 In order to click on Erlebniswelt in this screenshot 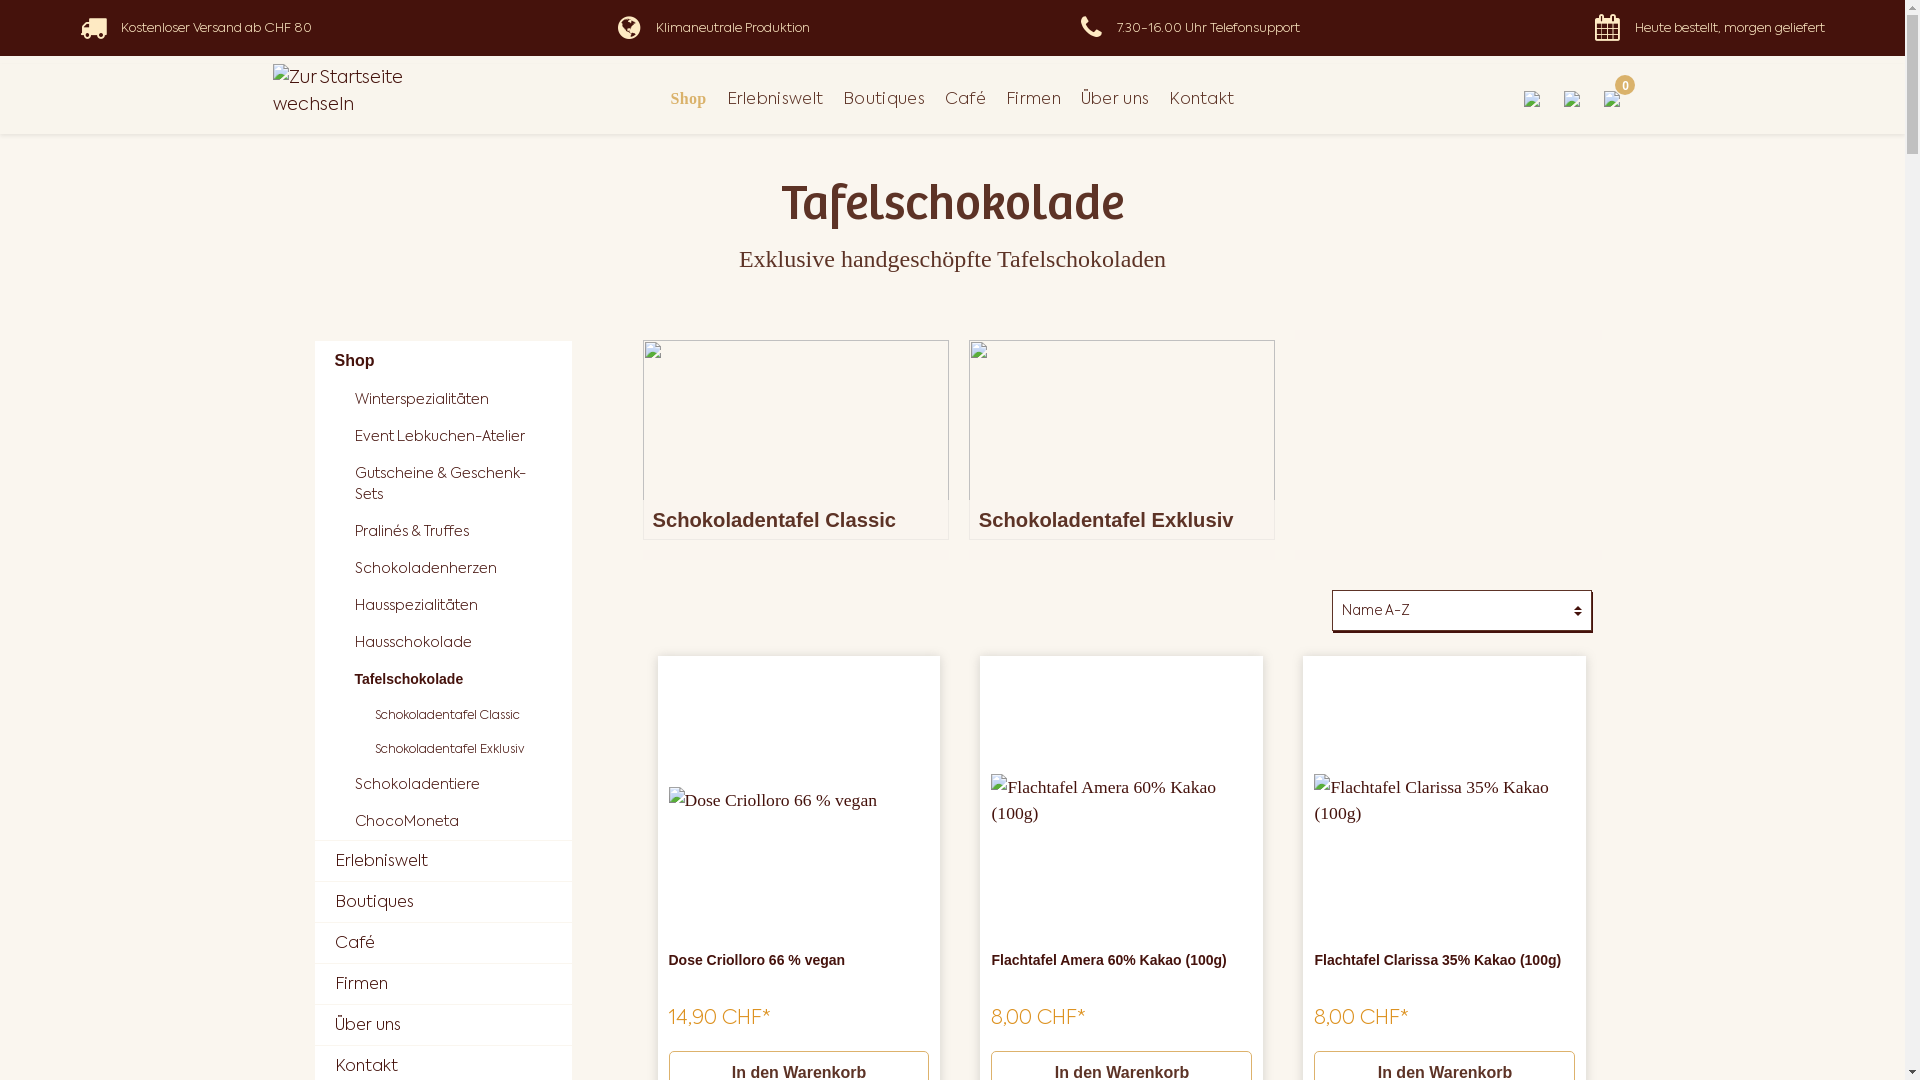, I will do `click(776, 99)`.